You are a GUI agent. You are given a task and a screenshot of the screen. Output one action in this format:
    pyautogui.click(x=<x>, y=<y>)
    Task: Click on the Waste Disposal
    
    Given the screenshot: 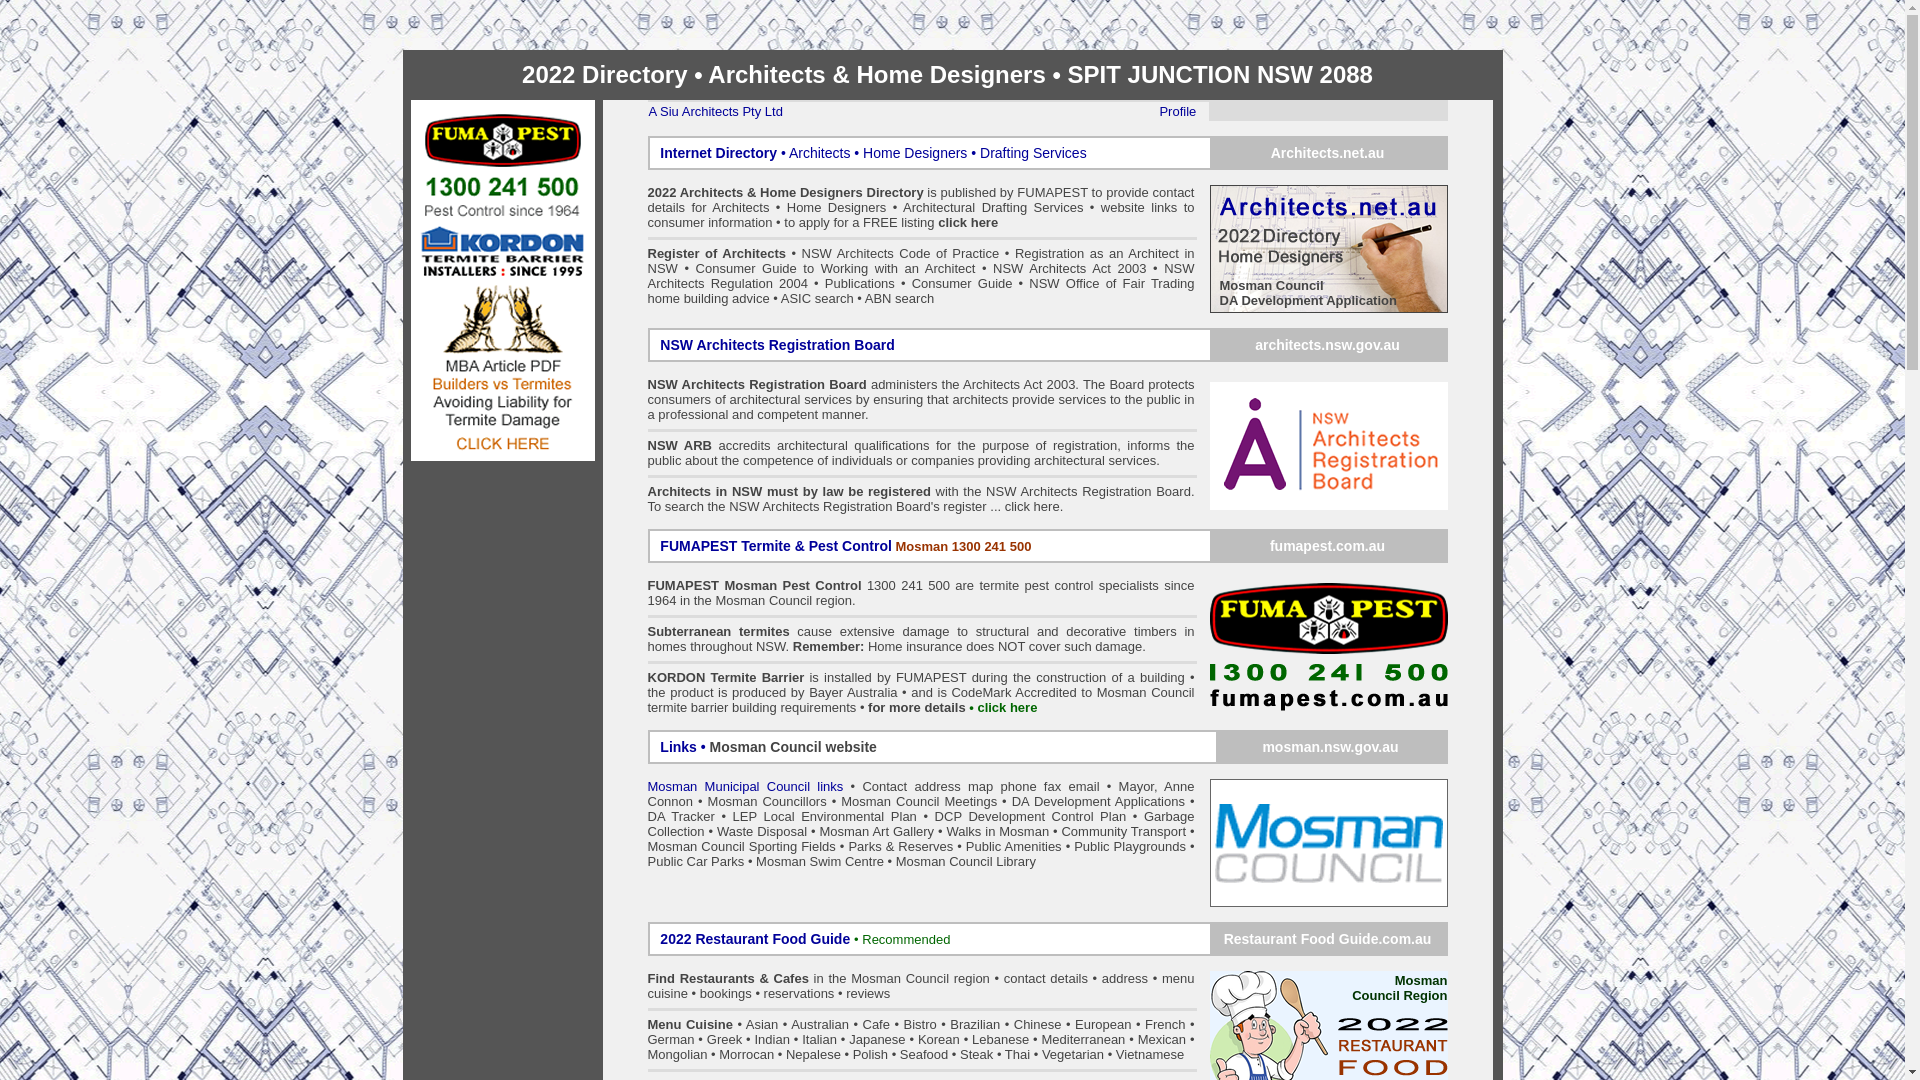 What is the action you would take?
    pyautogui.click(x=762, y=832)
    